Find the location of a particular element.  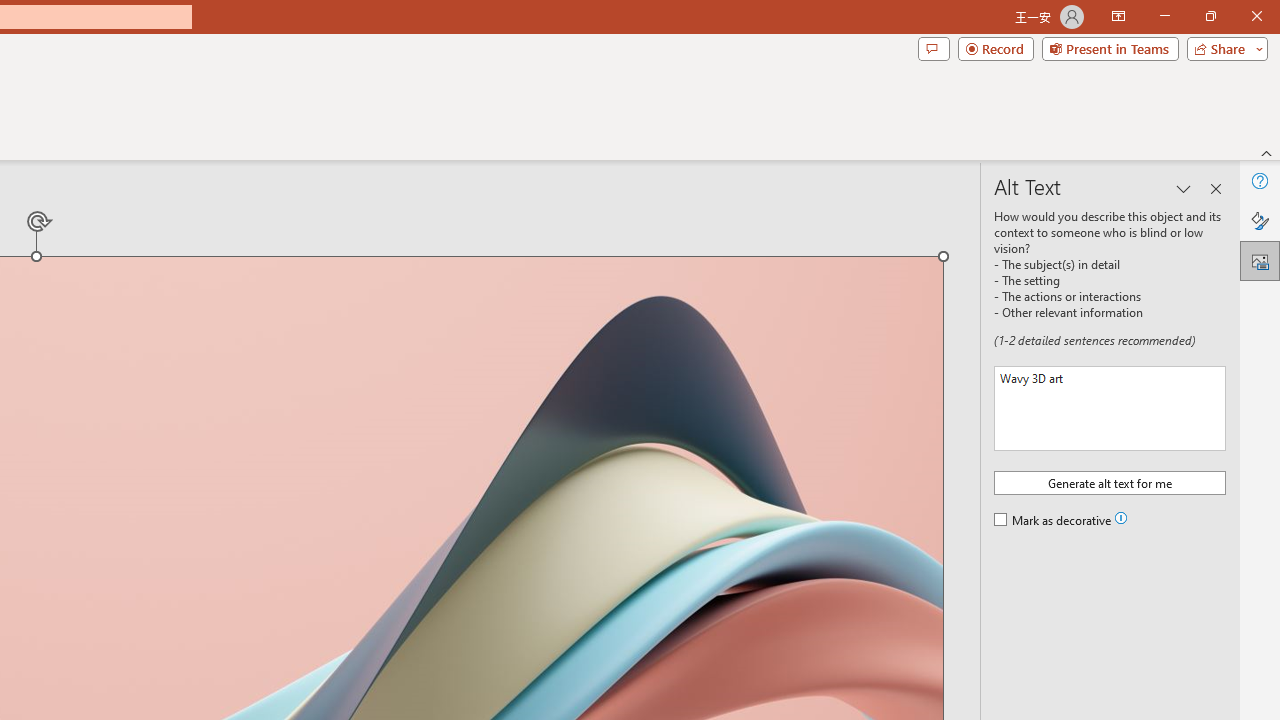

Generate alt text for me is located at coordinates (1110, 482).